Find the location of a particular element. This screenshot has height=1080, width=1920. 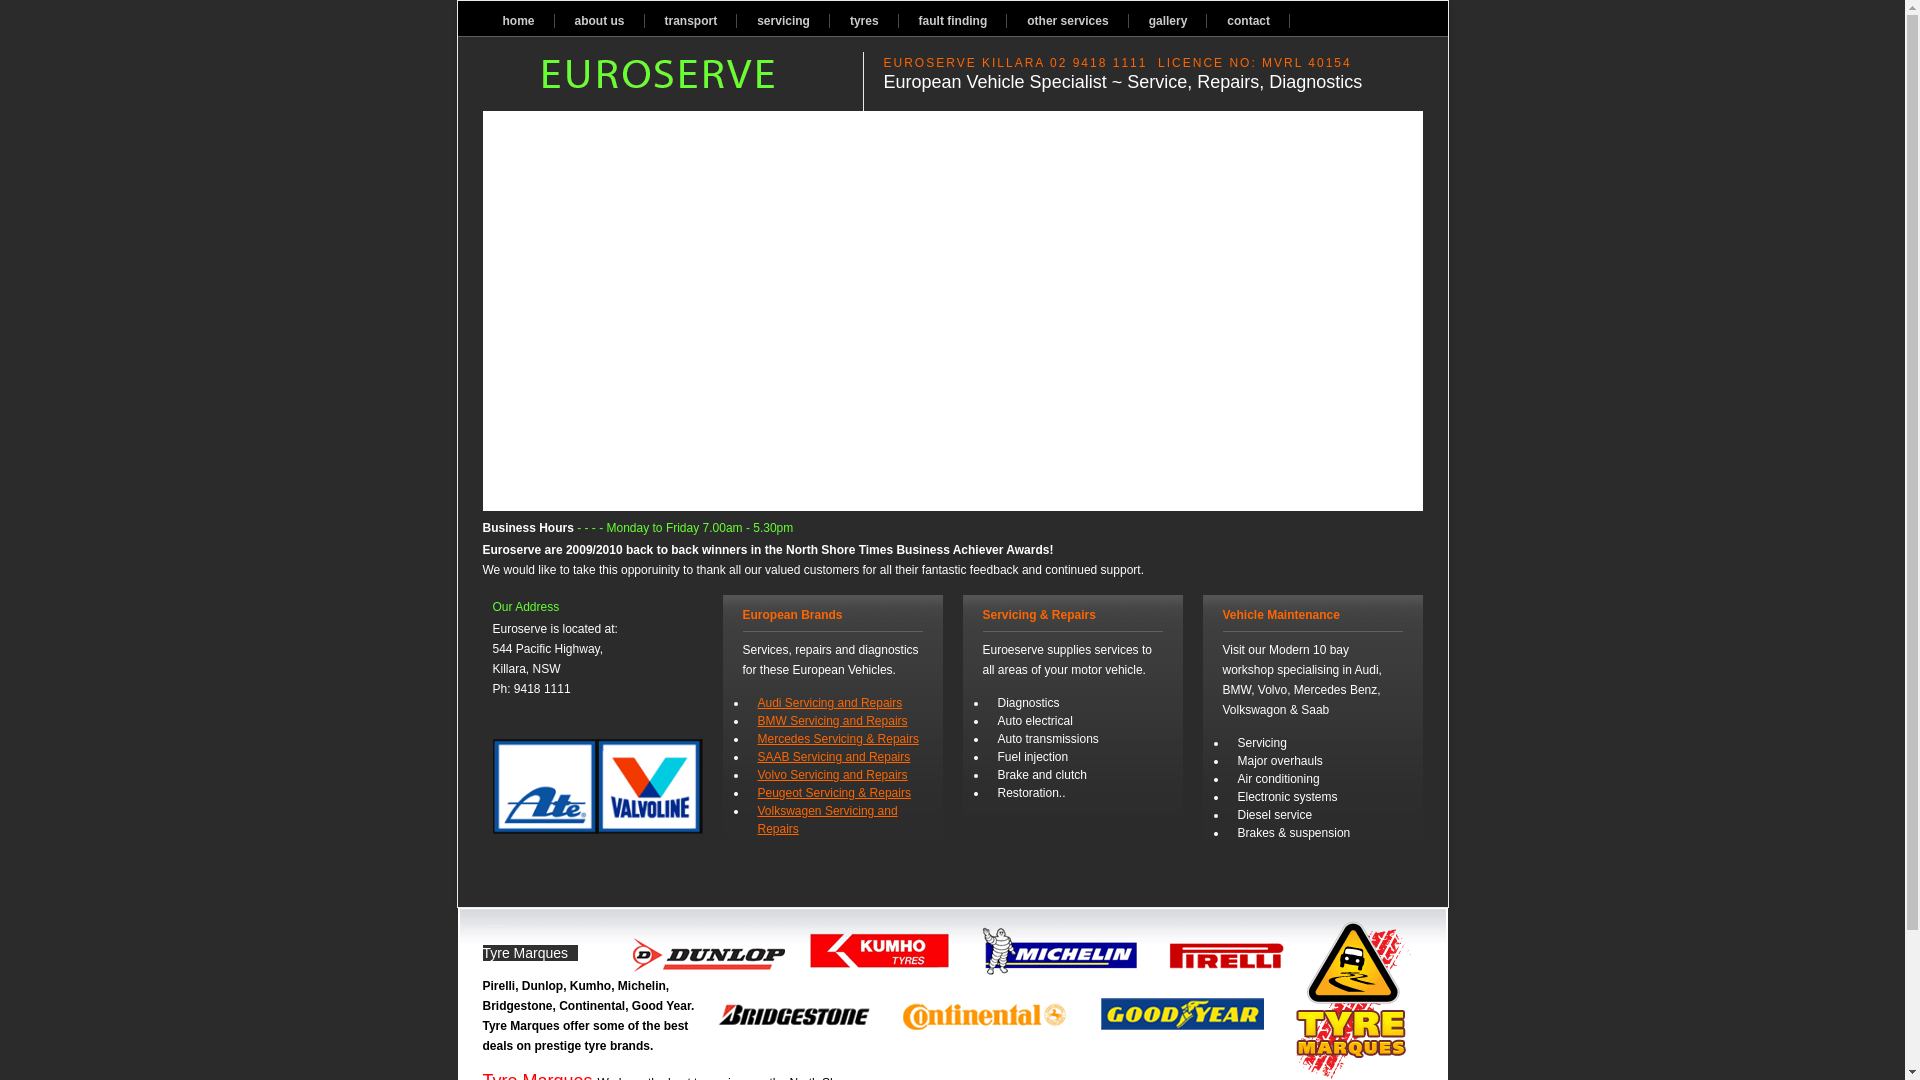

Audi Servicing and Repairs is located at coordinates (830, 703).